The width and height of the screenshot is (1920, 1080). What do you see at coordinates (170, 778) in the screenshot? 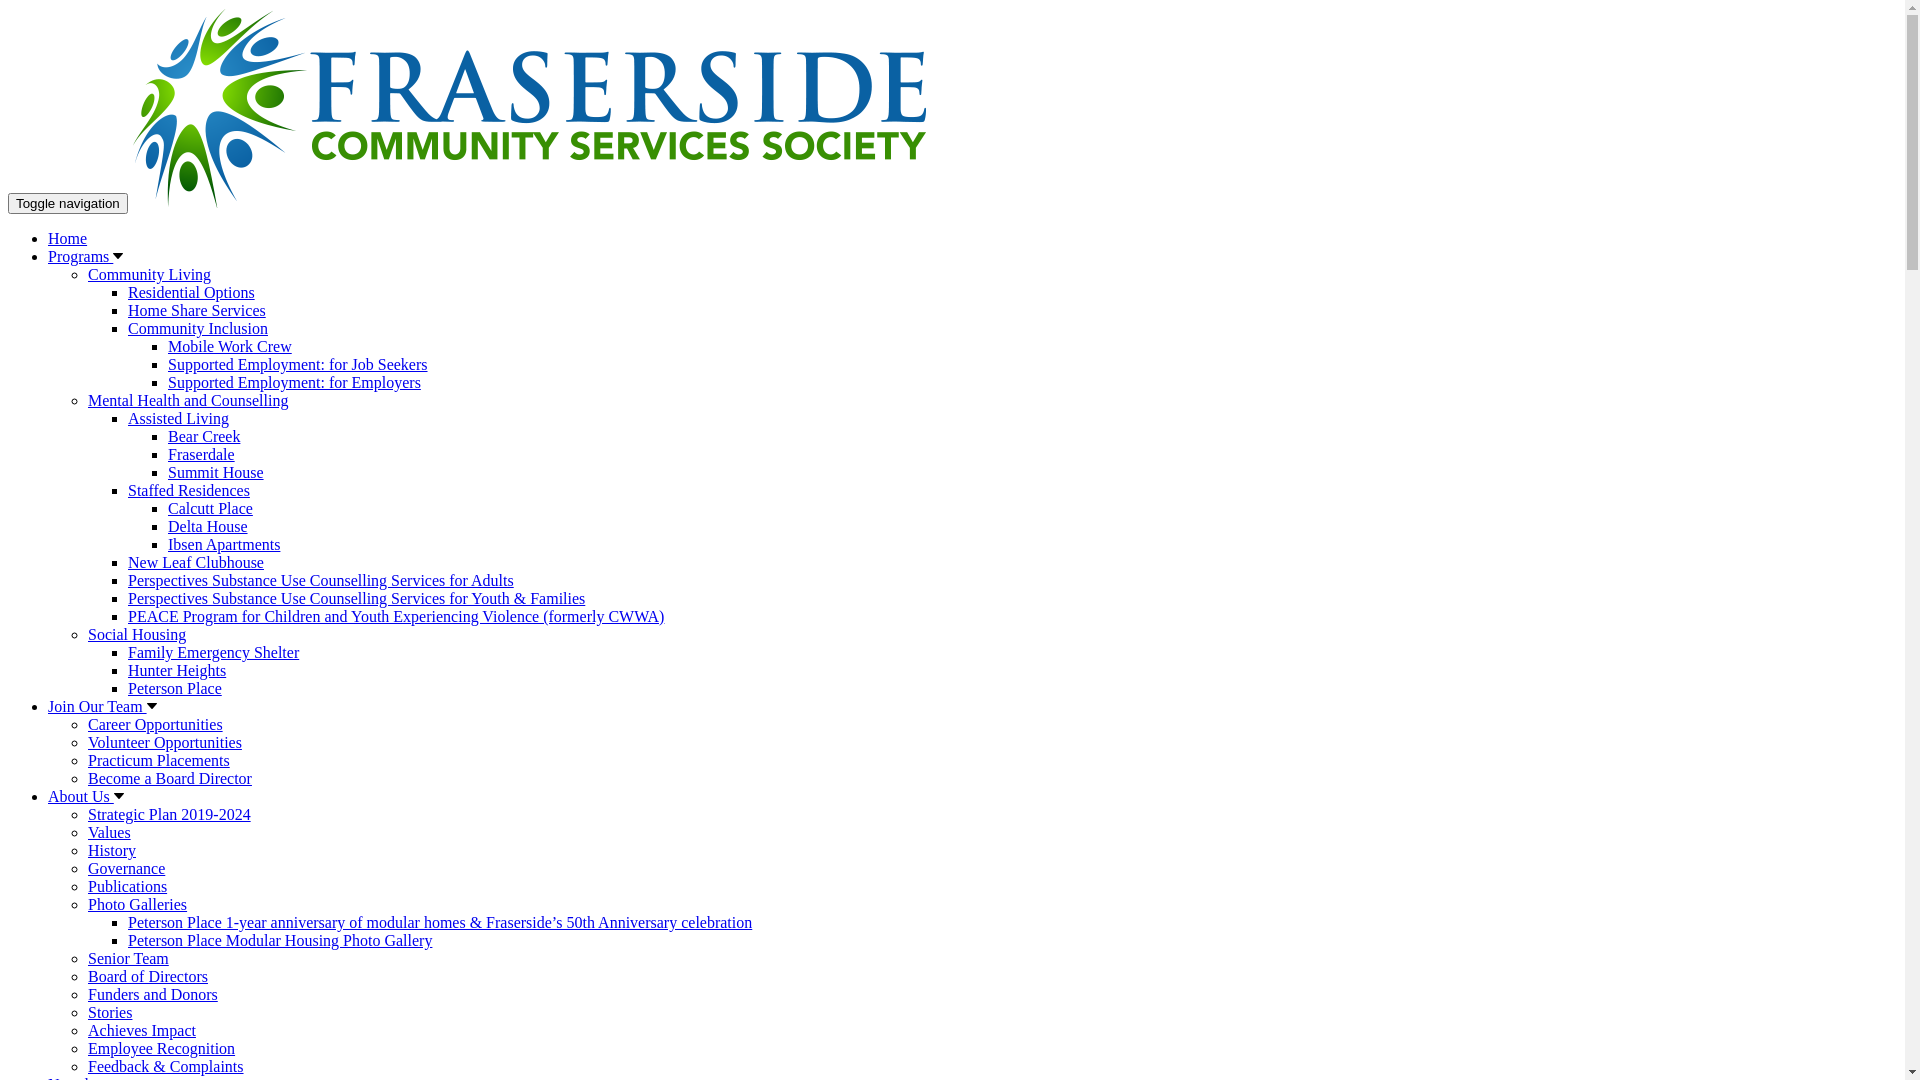
I see `Become a Board Director` at bounding box center [170, 778].